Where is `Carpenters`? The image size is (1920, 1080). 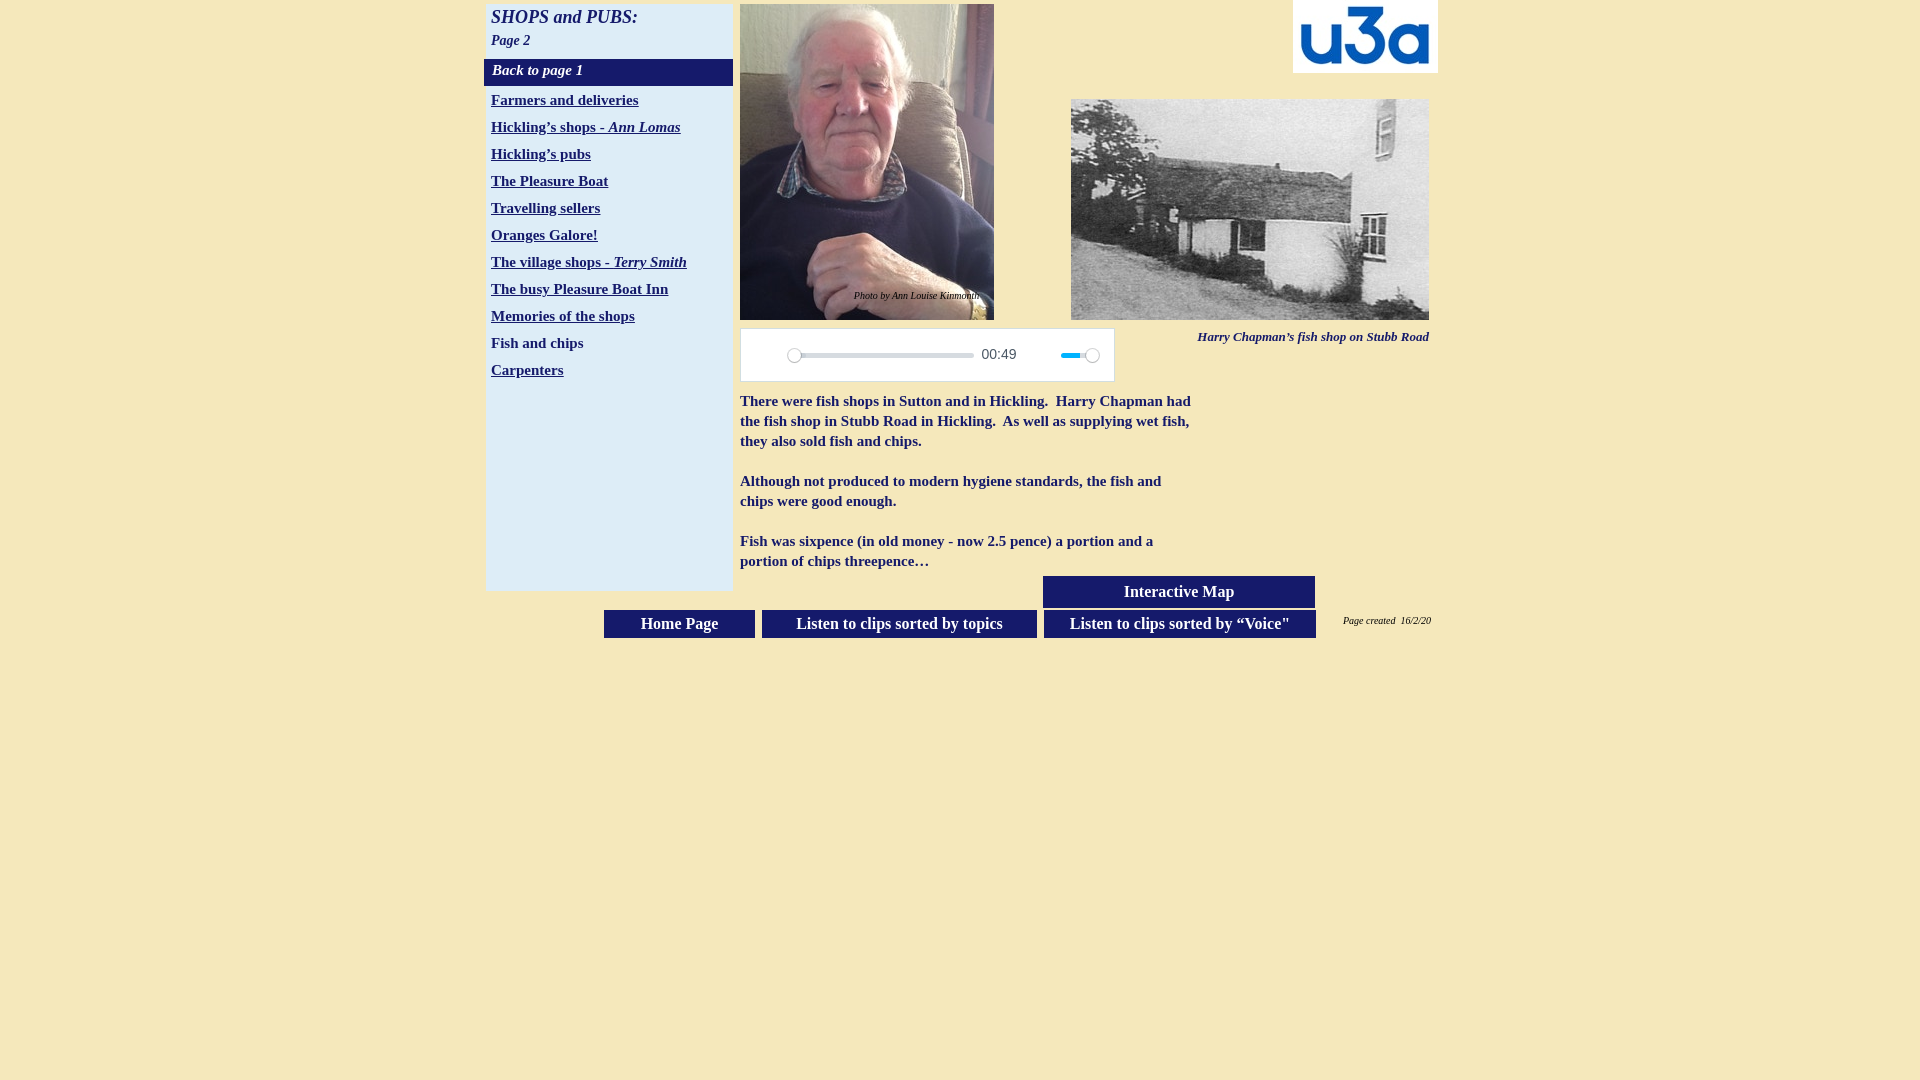
Carpenters is located at coordinates (526, 370).